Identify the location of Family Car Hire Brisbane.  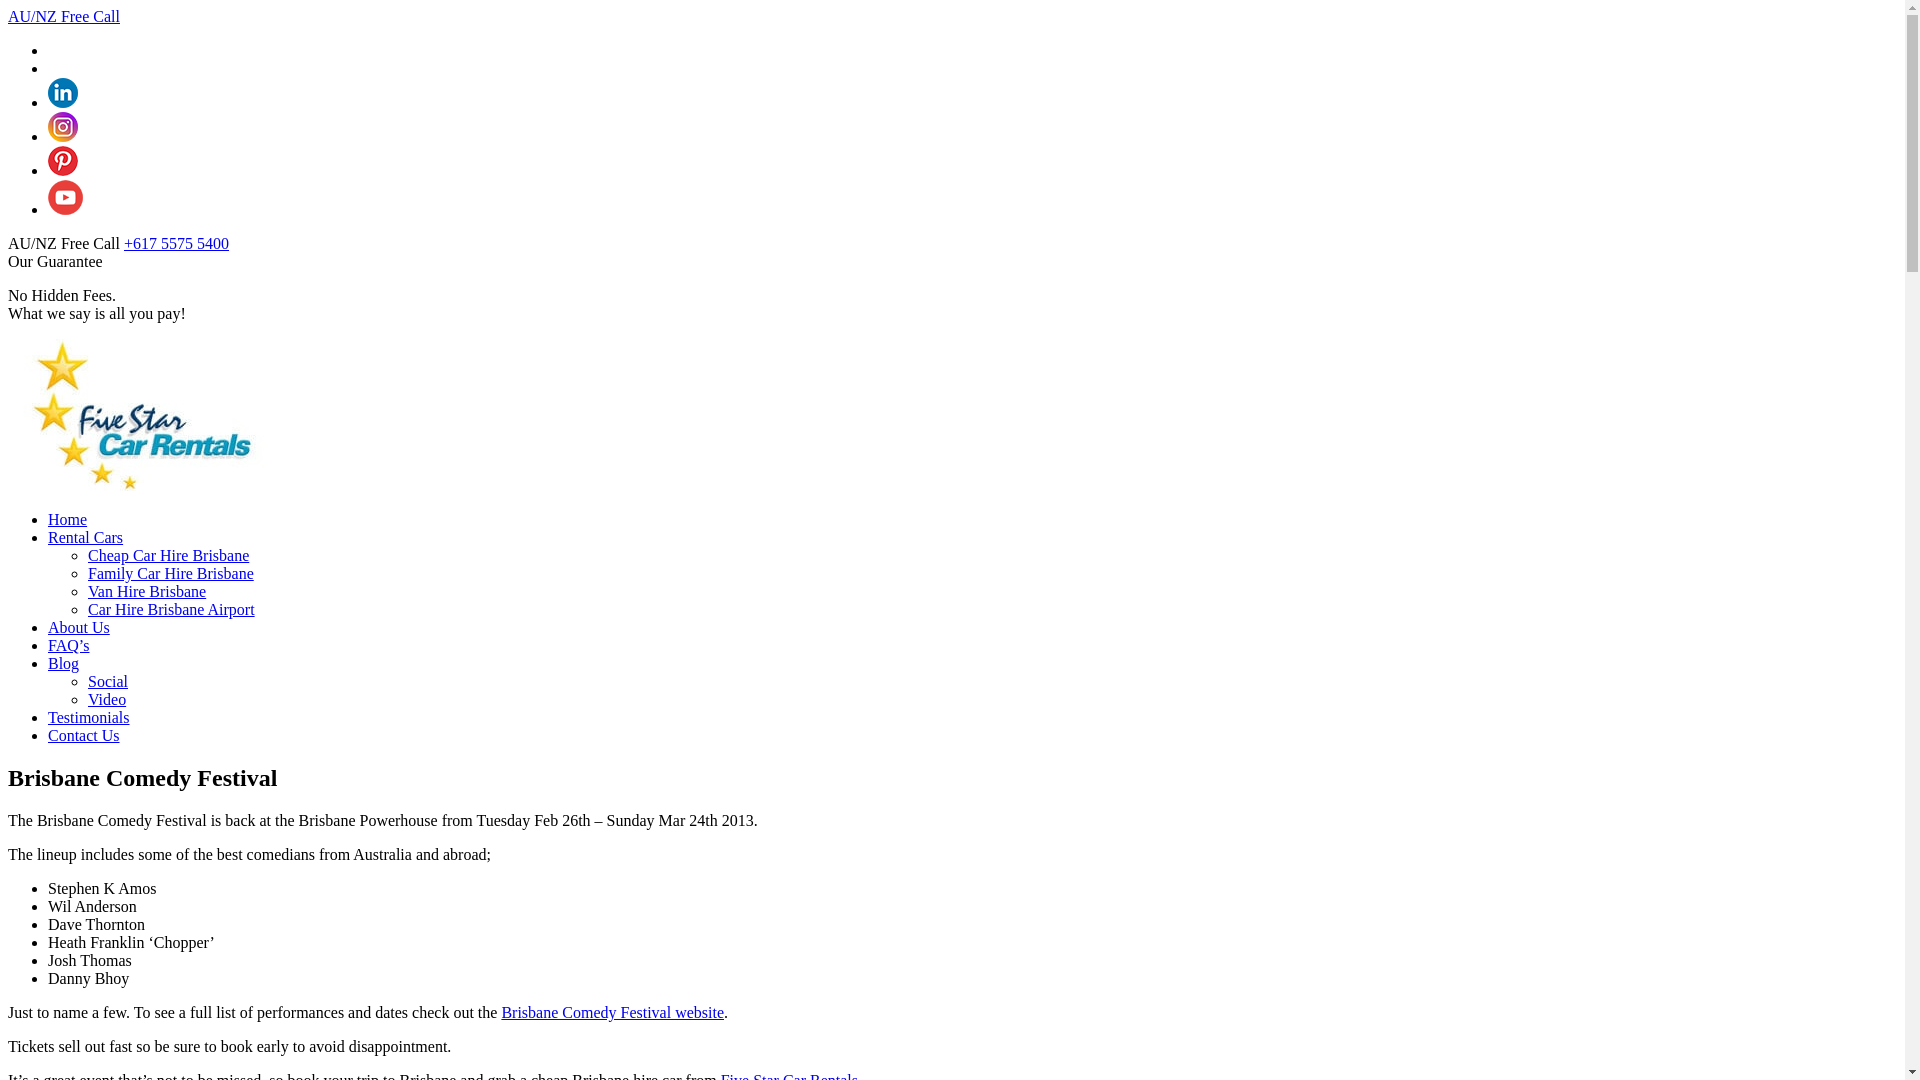
(171, 574).